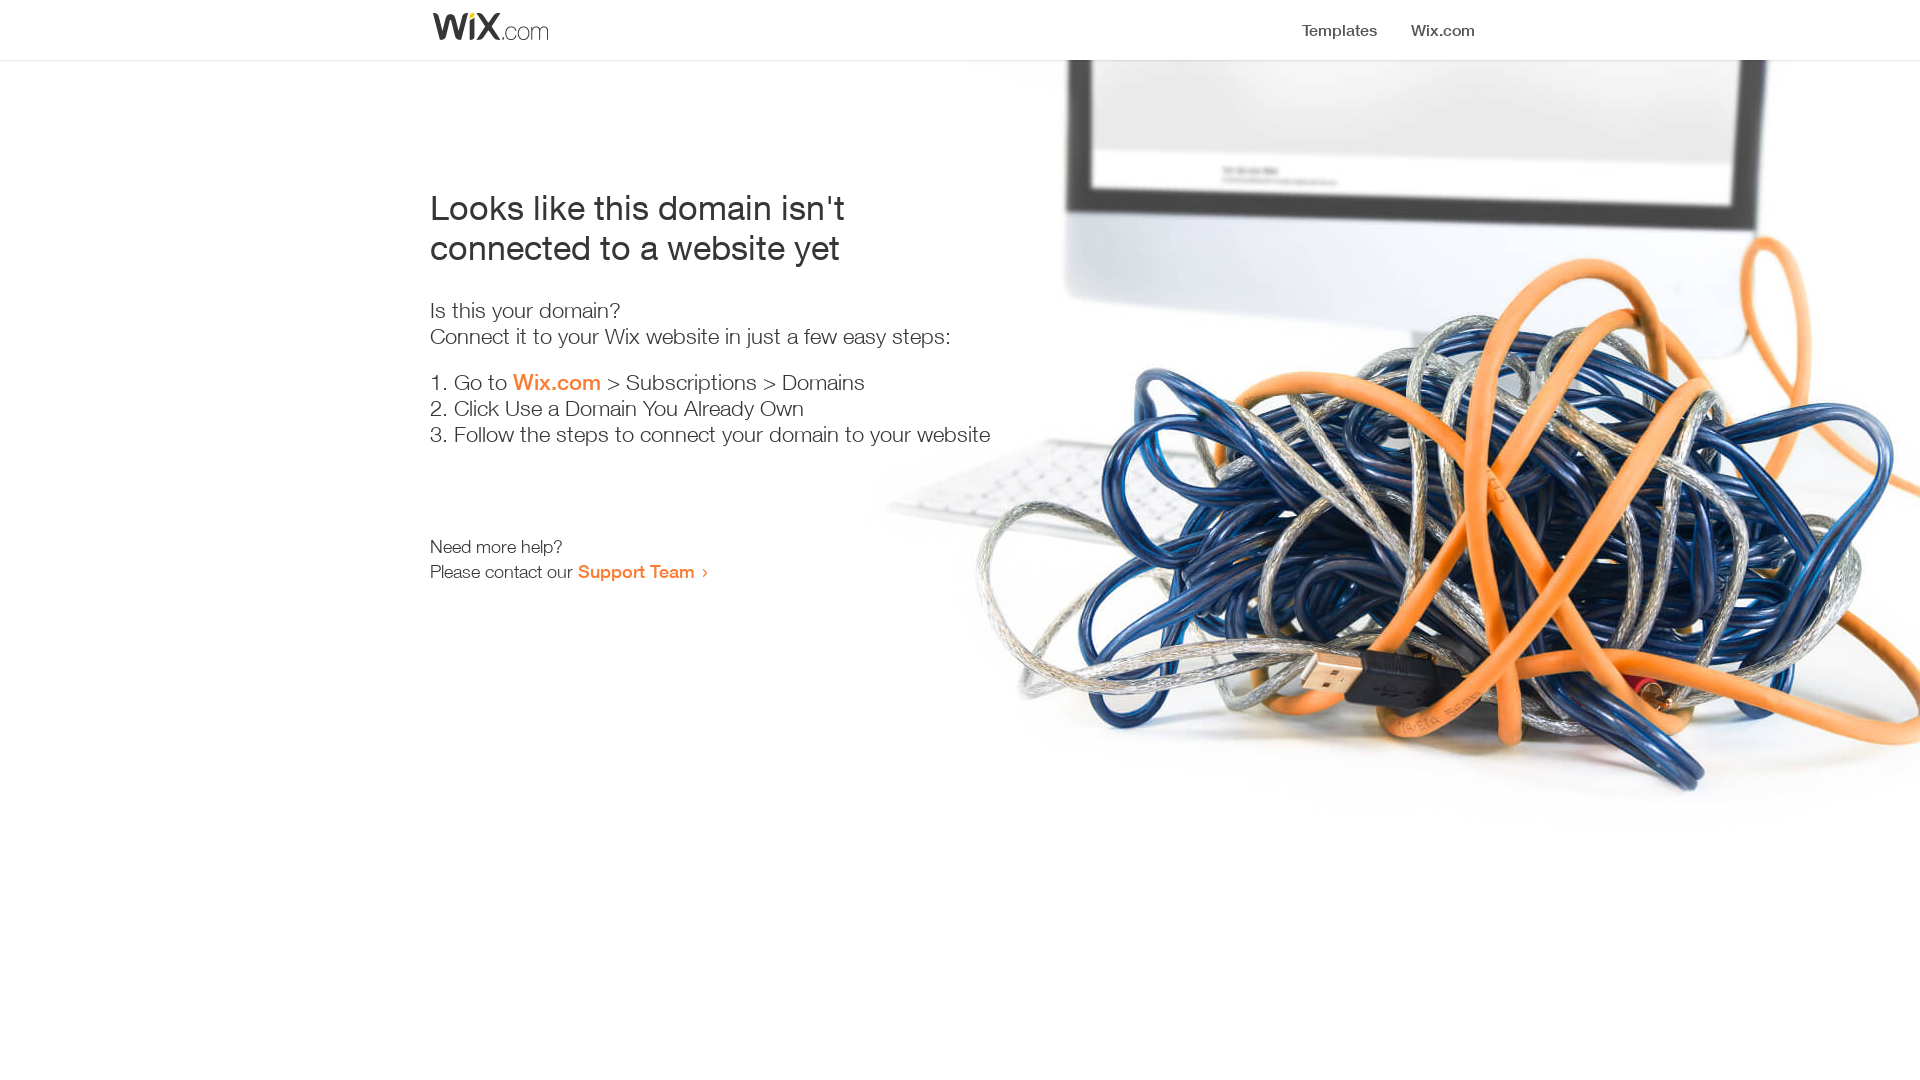  Describe the element at coordinates (557, 382) in the screenshot. I see `Wix.com` at that location.